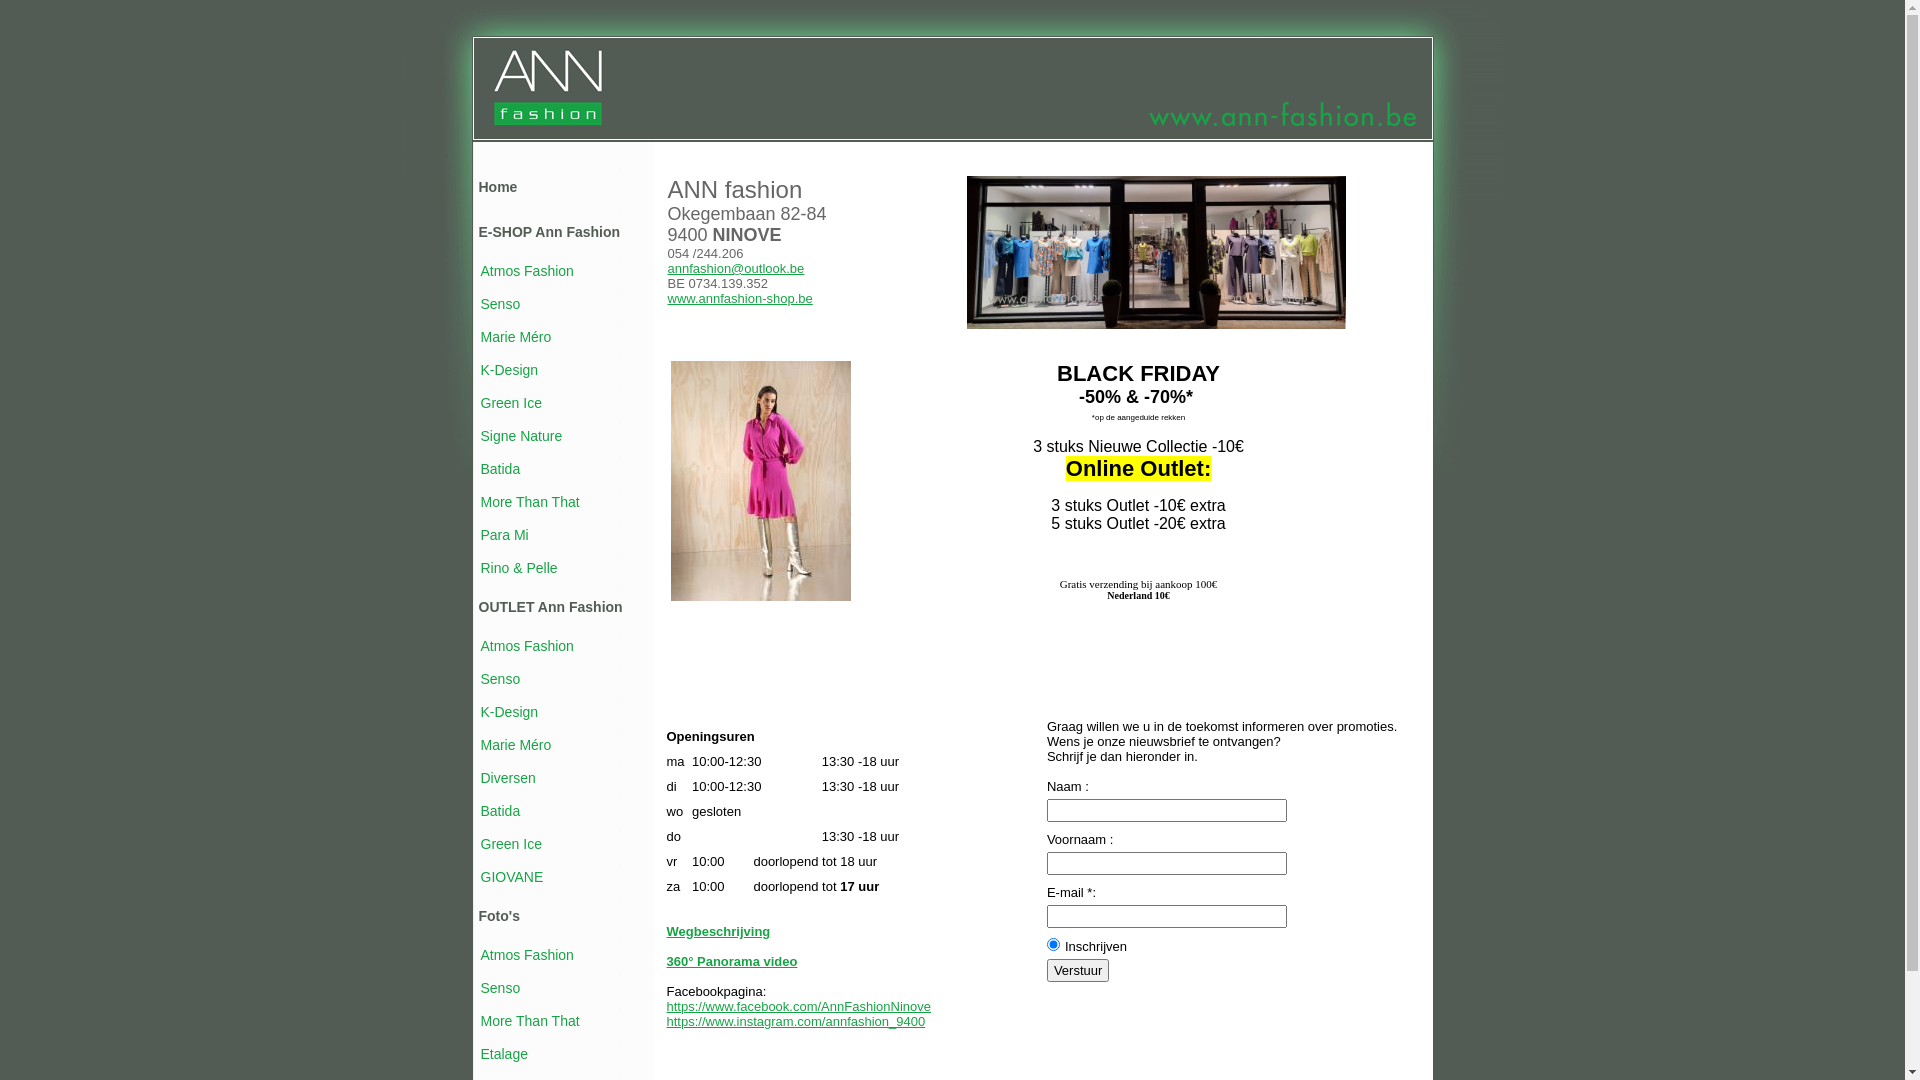  I want to click on More Than That, so click(530, 1021).